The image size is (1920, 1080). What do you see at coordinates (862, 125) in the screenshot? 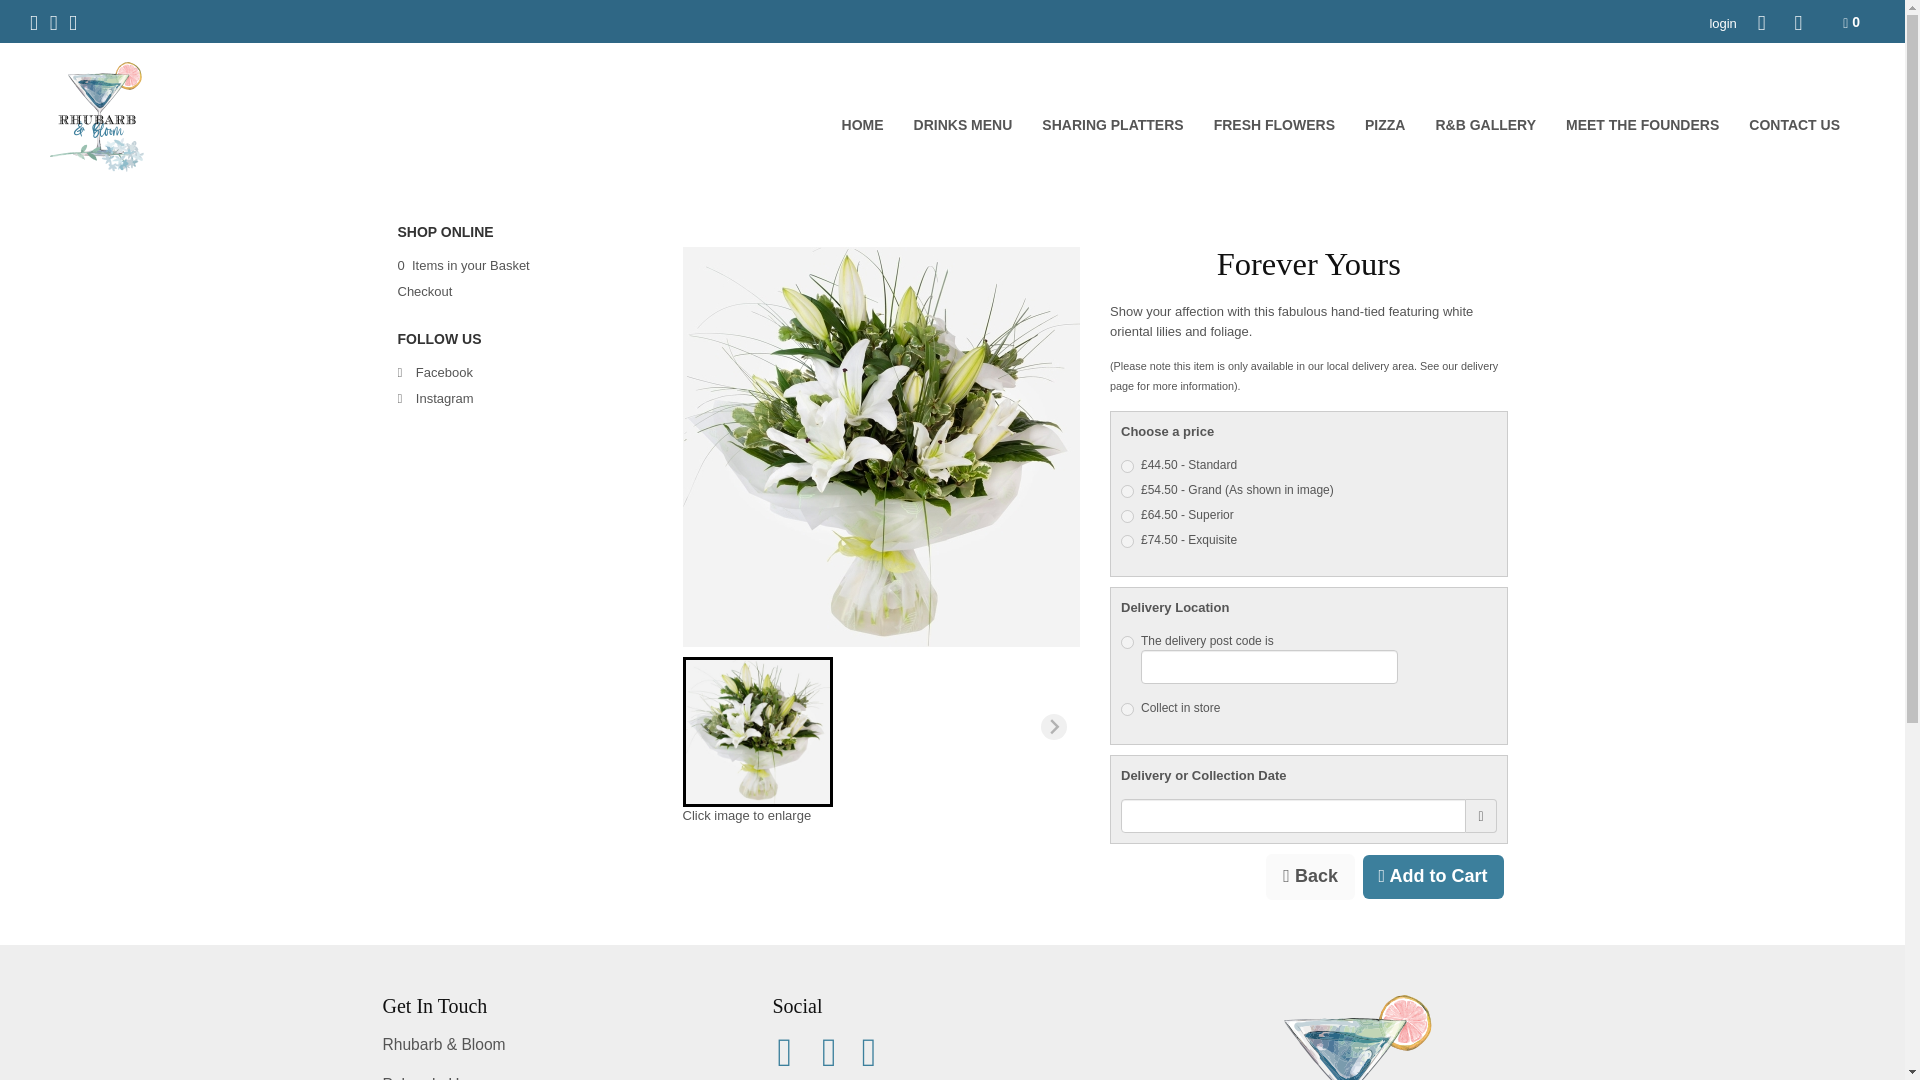
I see `Home` at bounding box center [862, 125].